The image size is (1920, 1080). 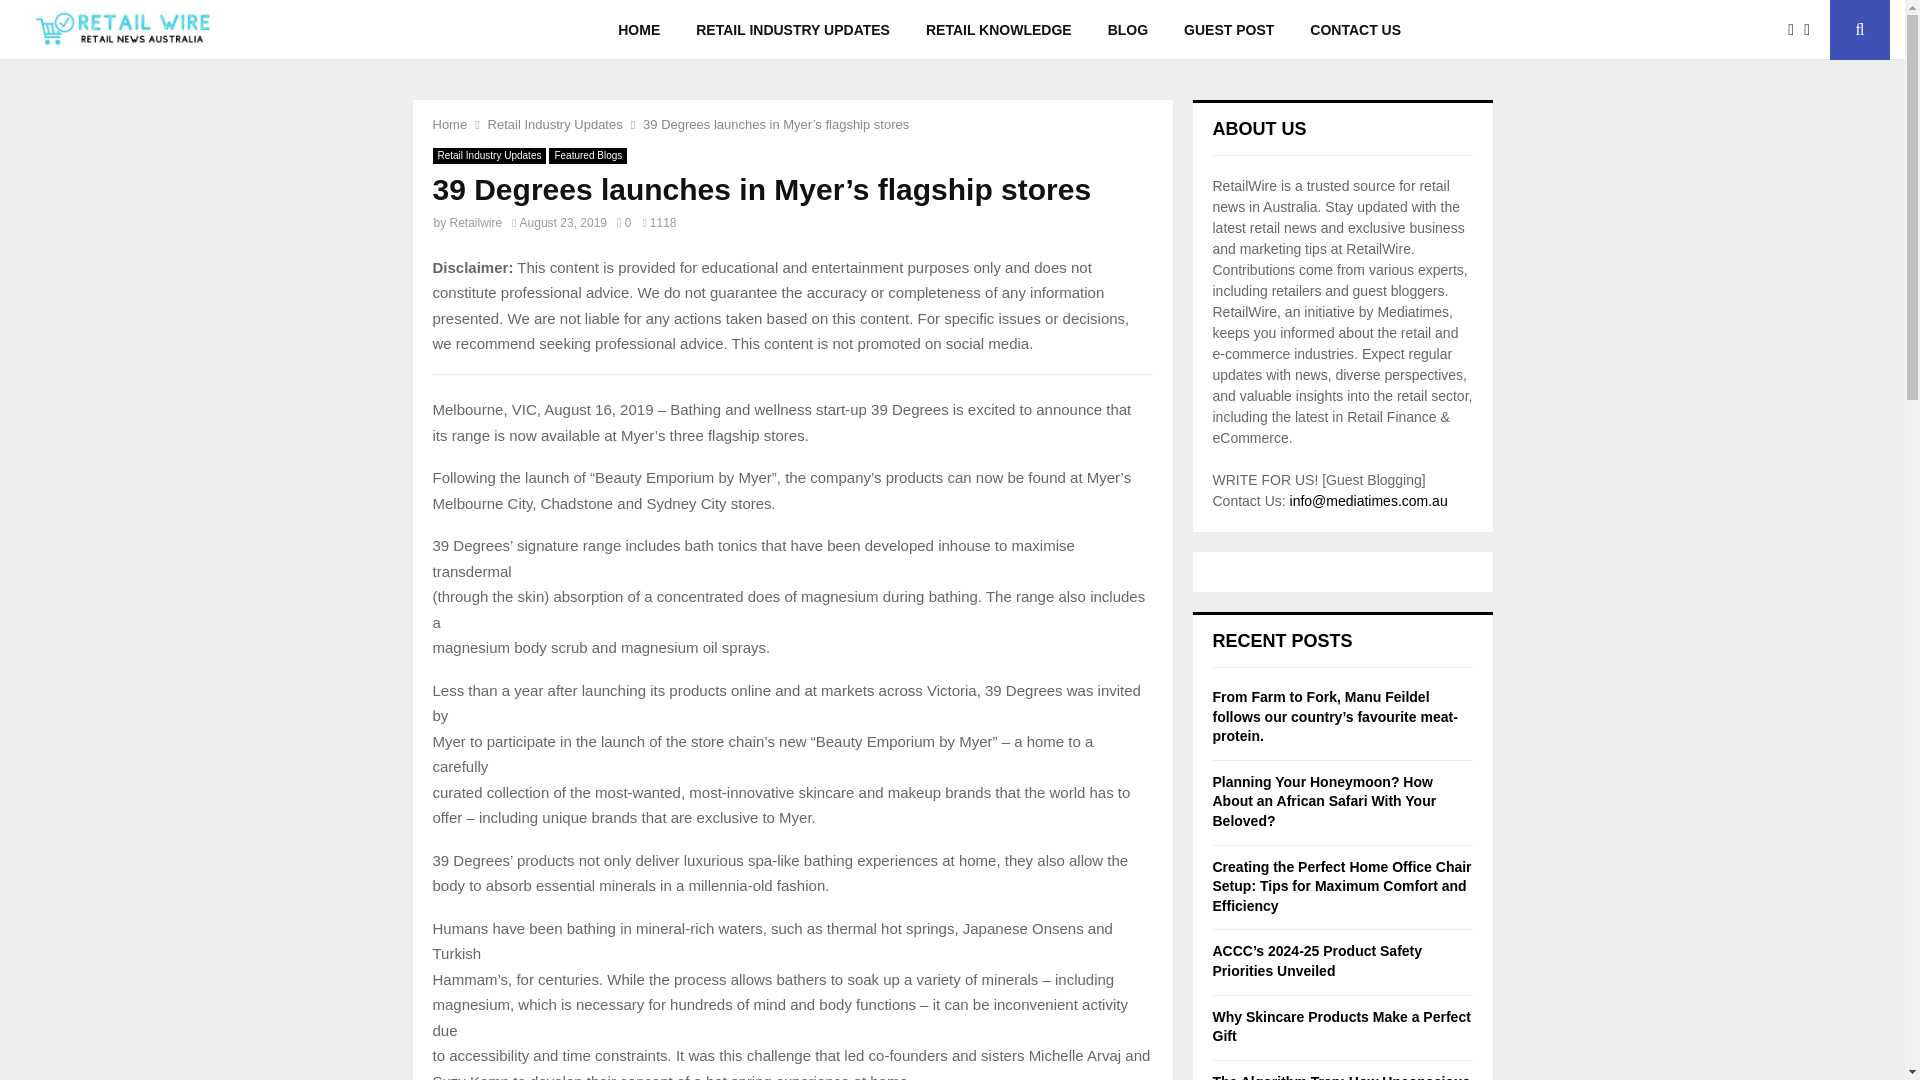 I want to click on Home, so click(x=449, y=124).